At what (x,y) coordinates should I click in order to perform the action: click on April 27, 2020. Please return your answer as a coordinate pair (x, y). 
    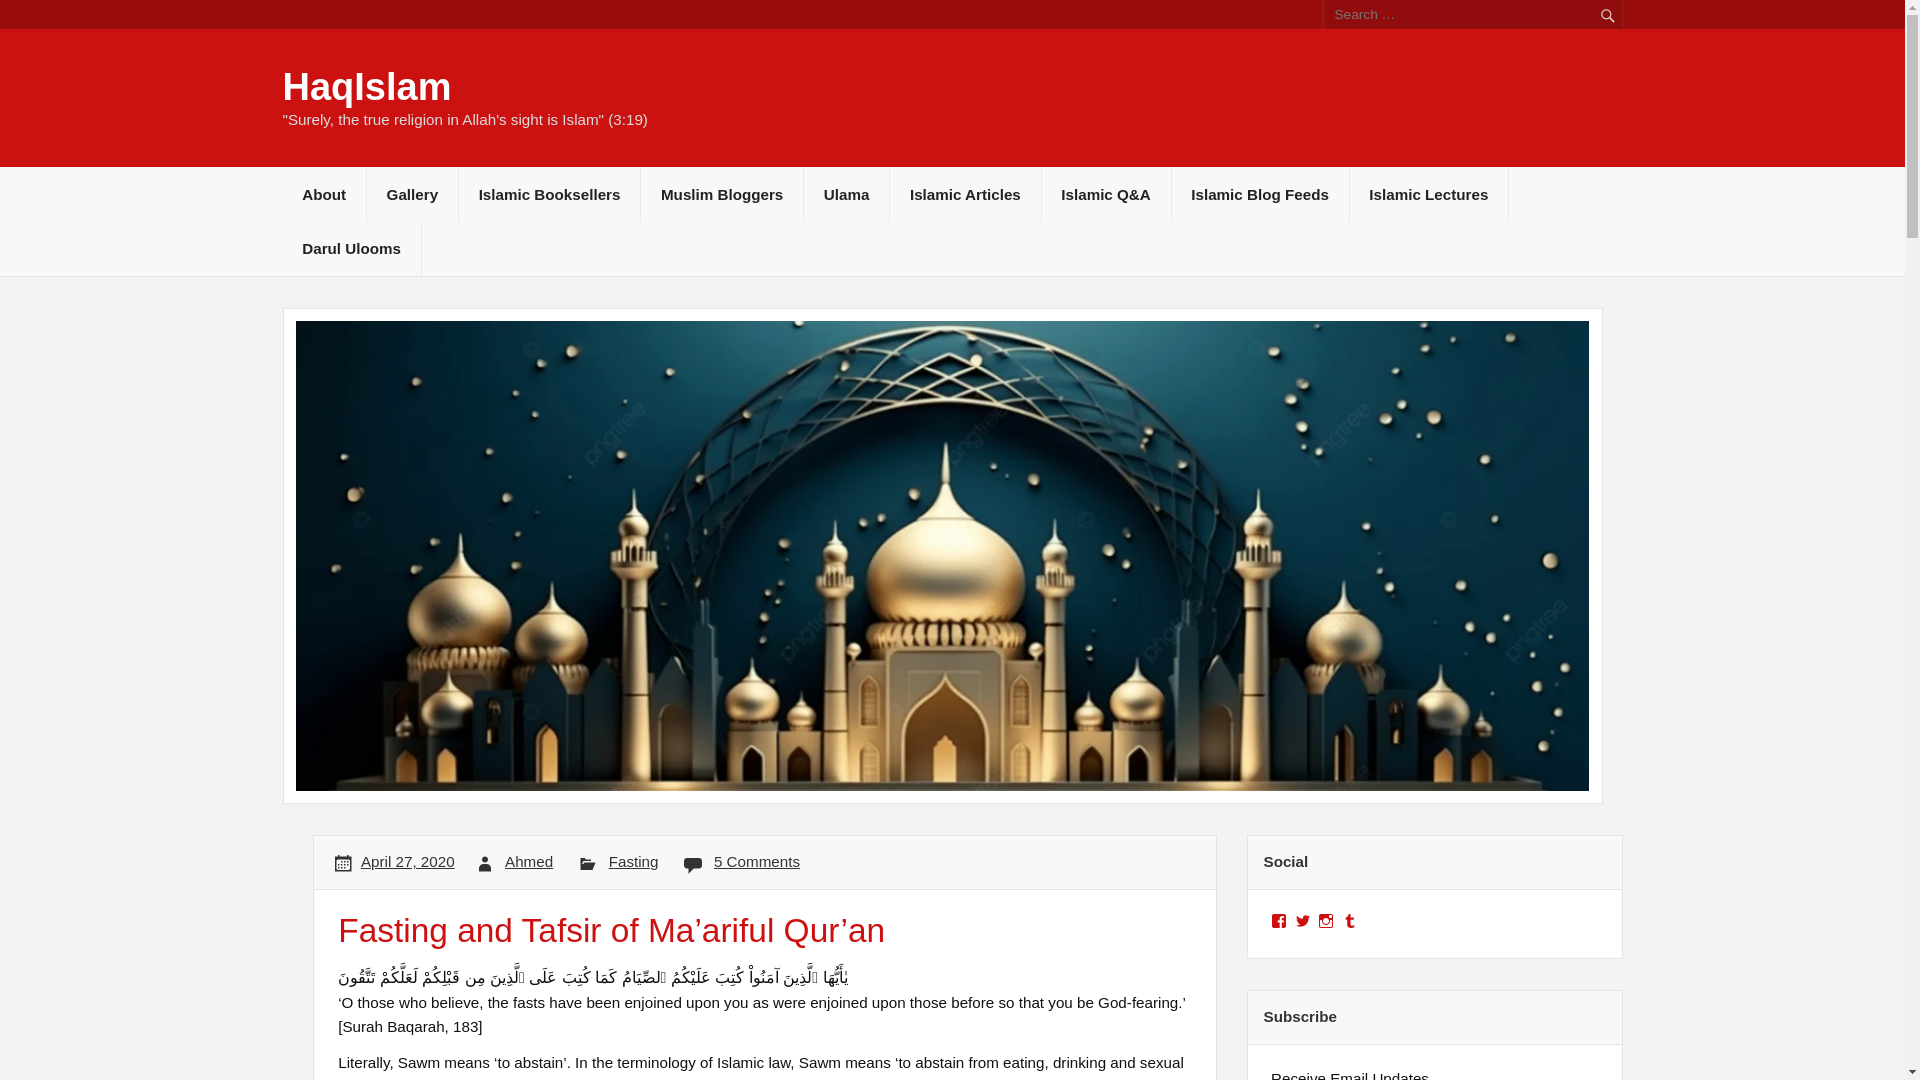
    Looking at the image, I should click on (408, 862).